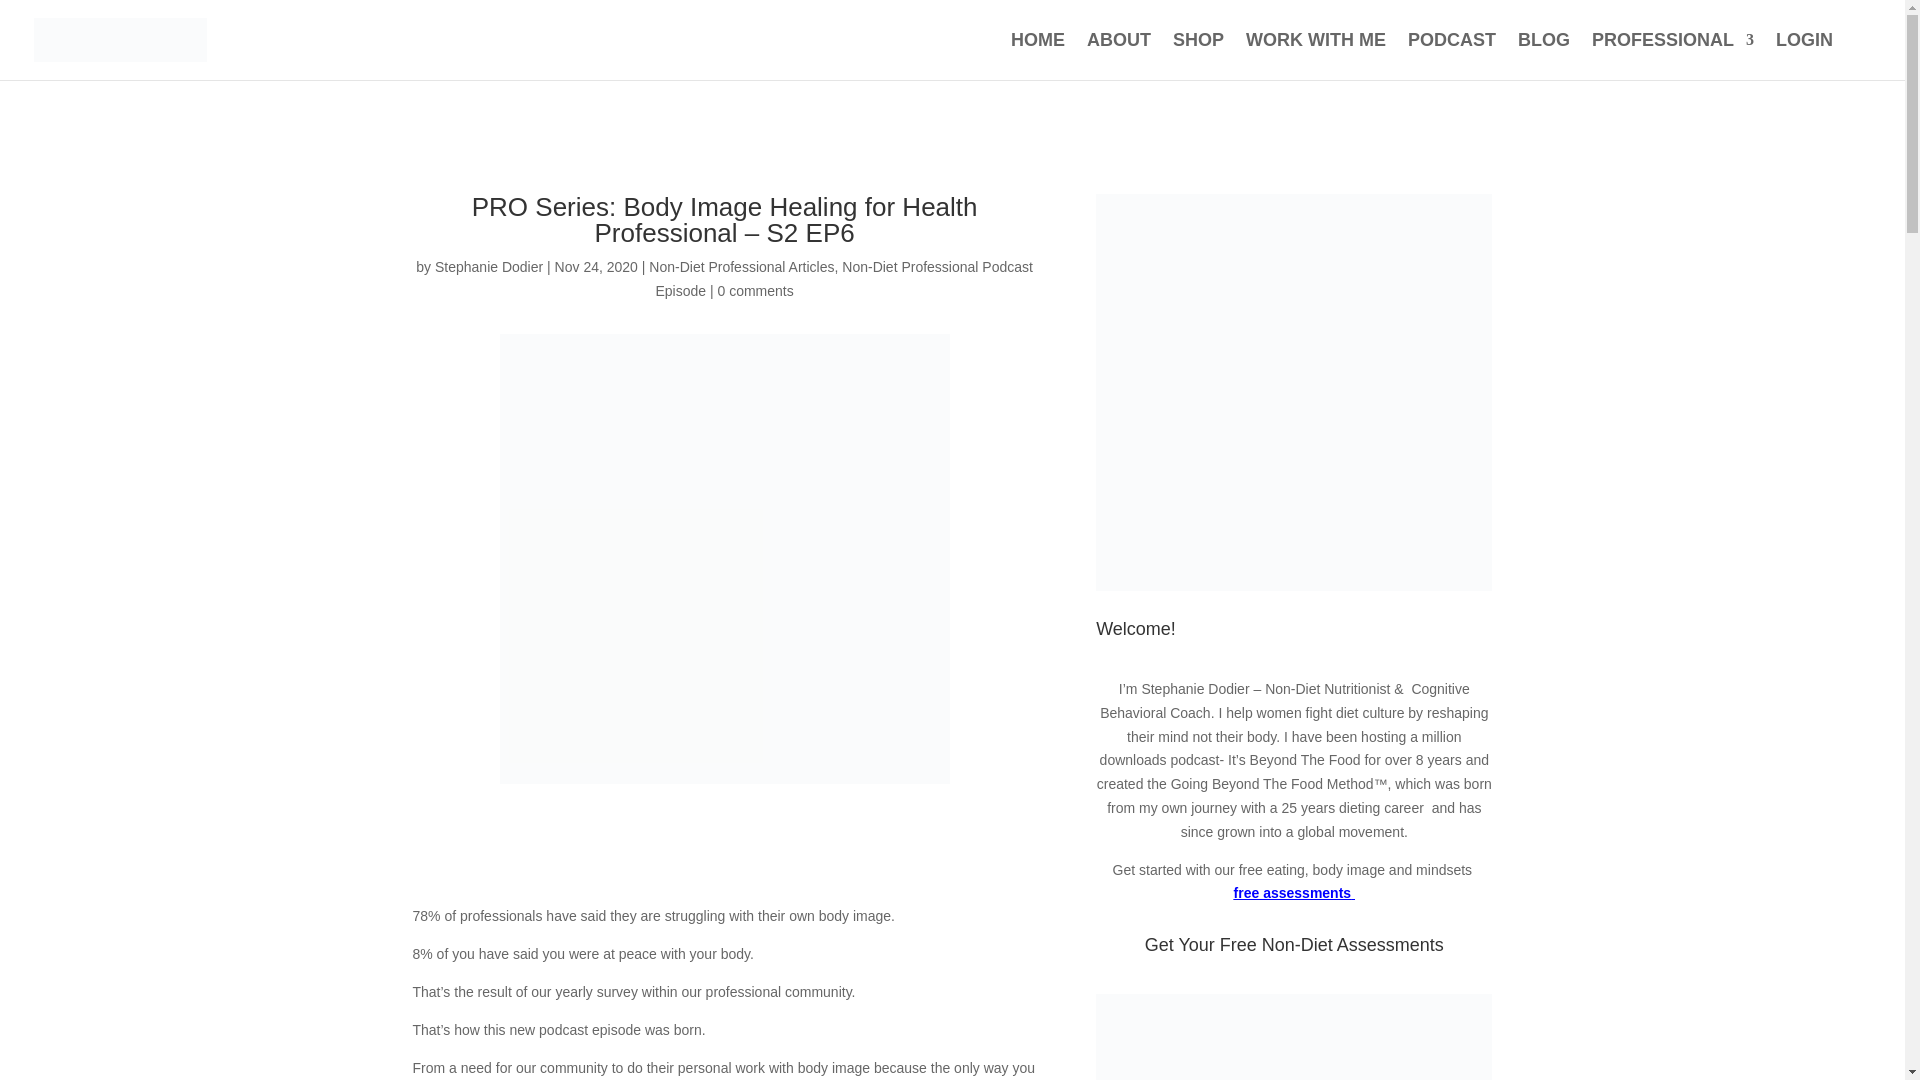  I want to click on Non-Diet Professional Podcast Episode, so click(843, 279).